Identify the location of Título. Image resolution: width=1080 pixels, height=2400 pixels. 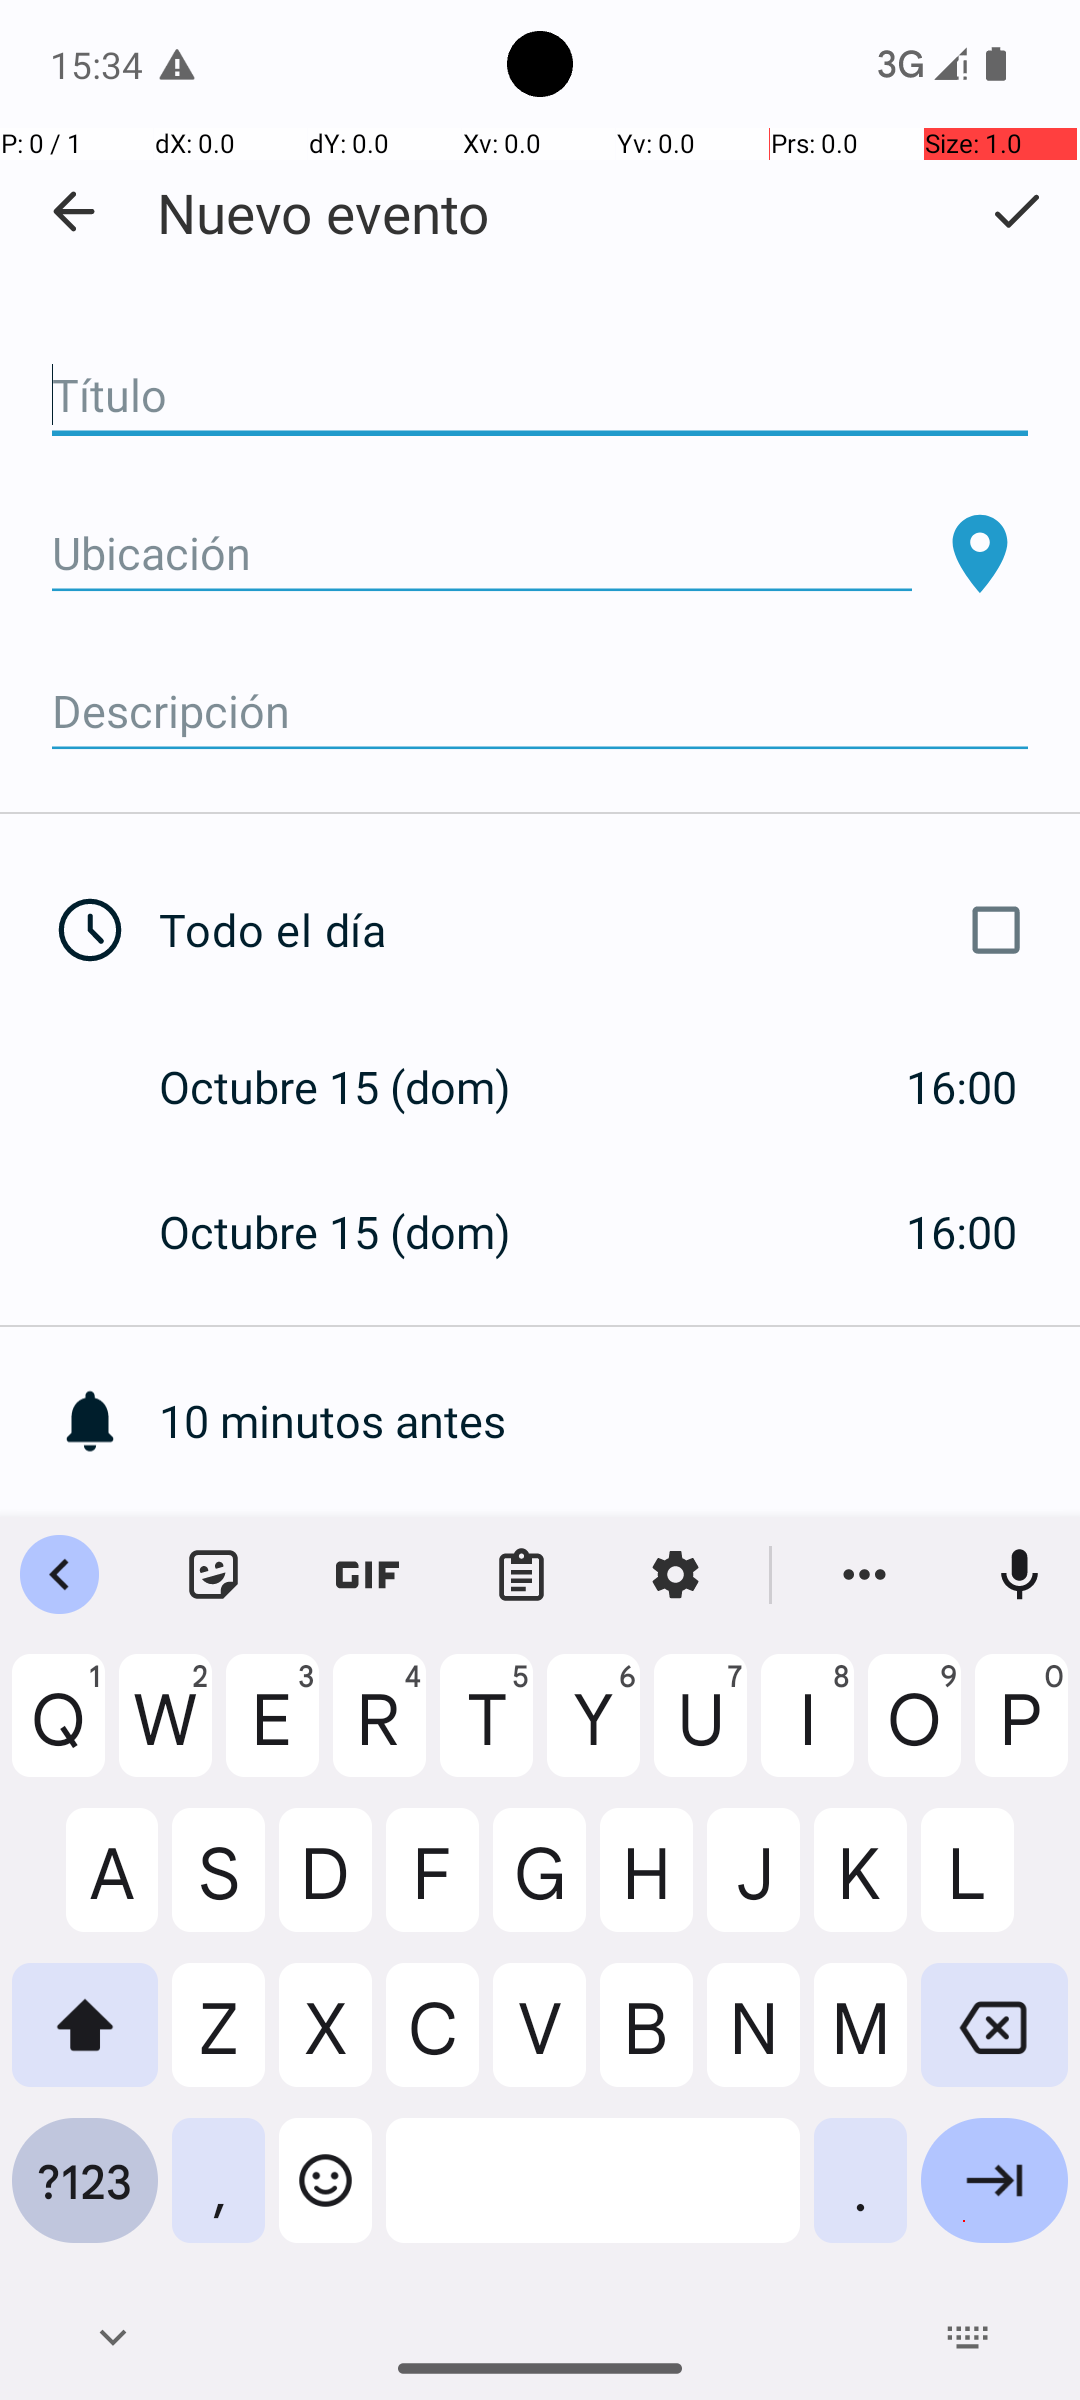
(540, 396).